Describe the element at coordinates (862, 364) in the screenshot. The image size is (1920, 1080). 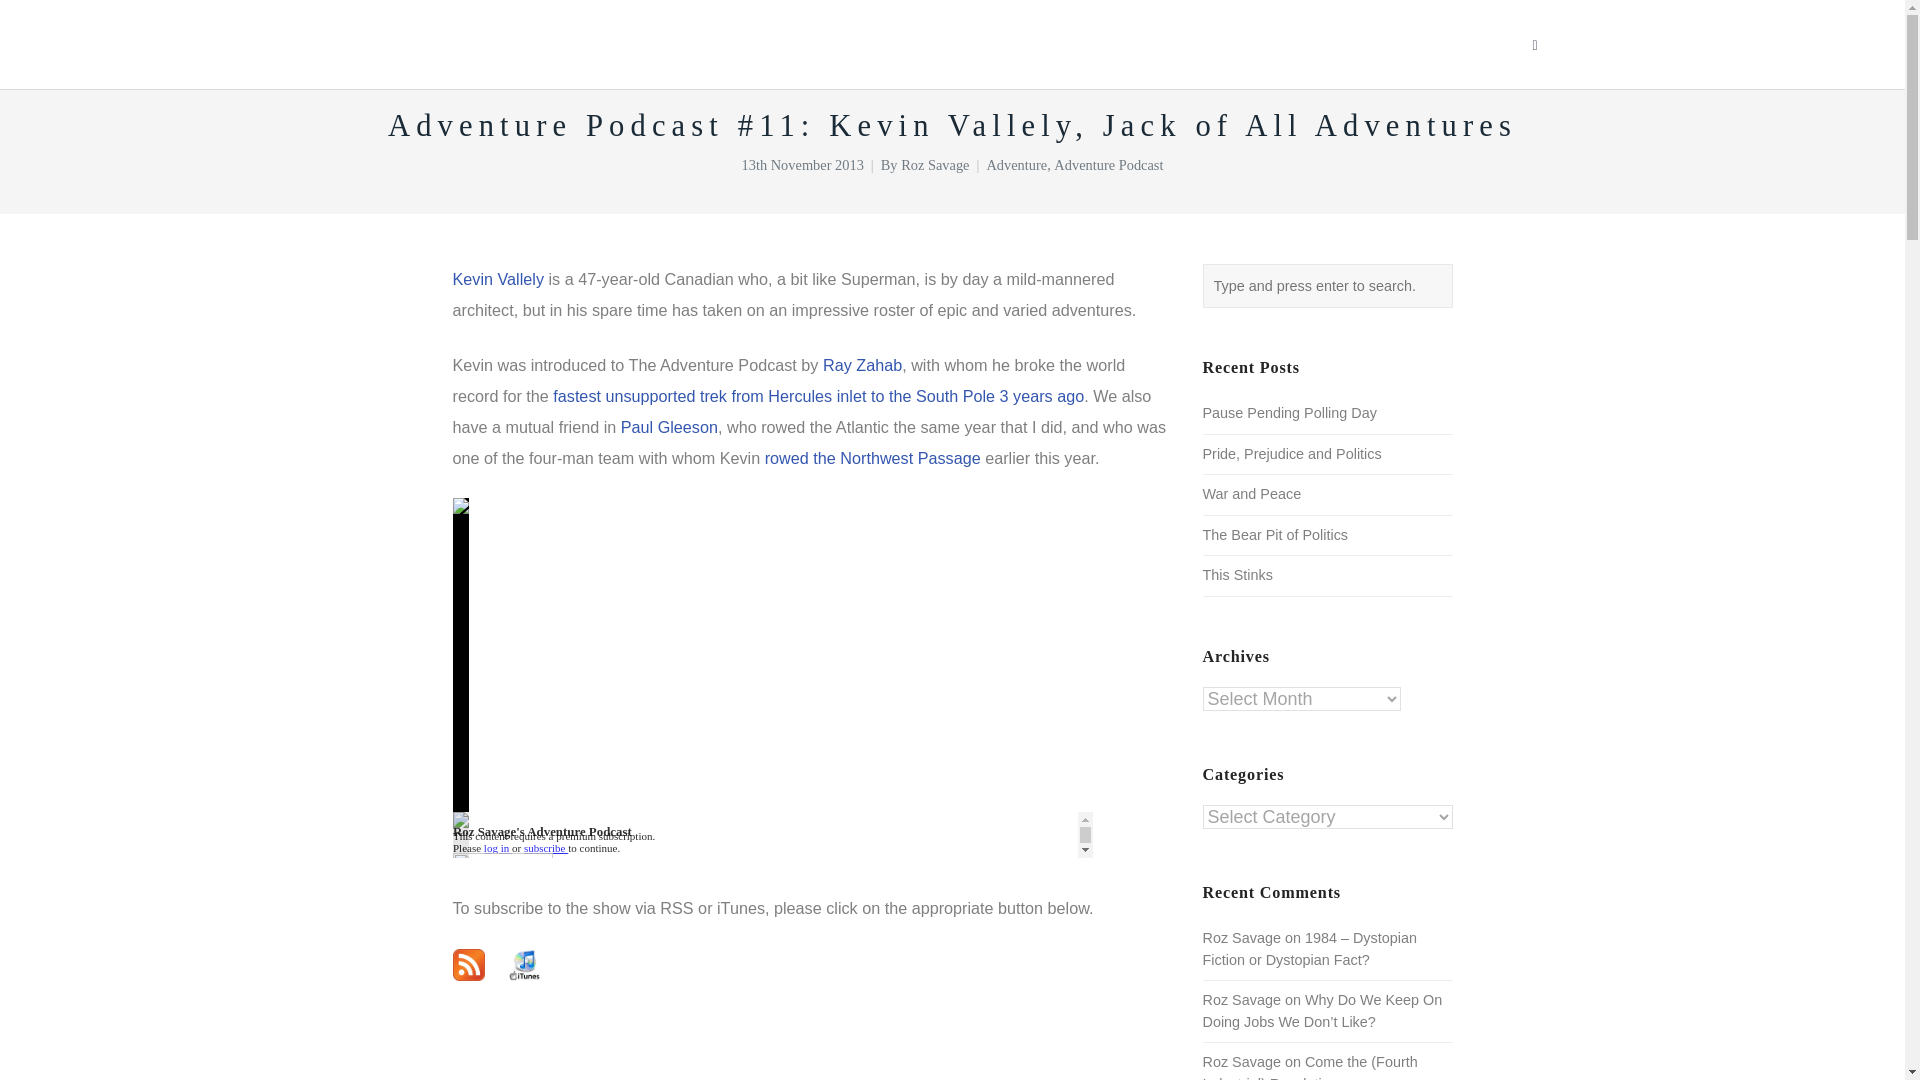
I see `Ray Zahab` at that location.